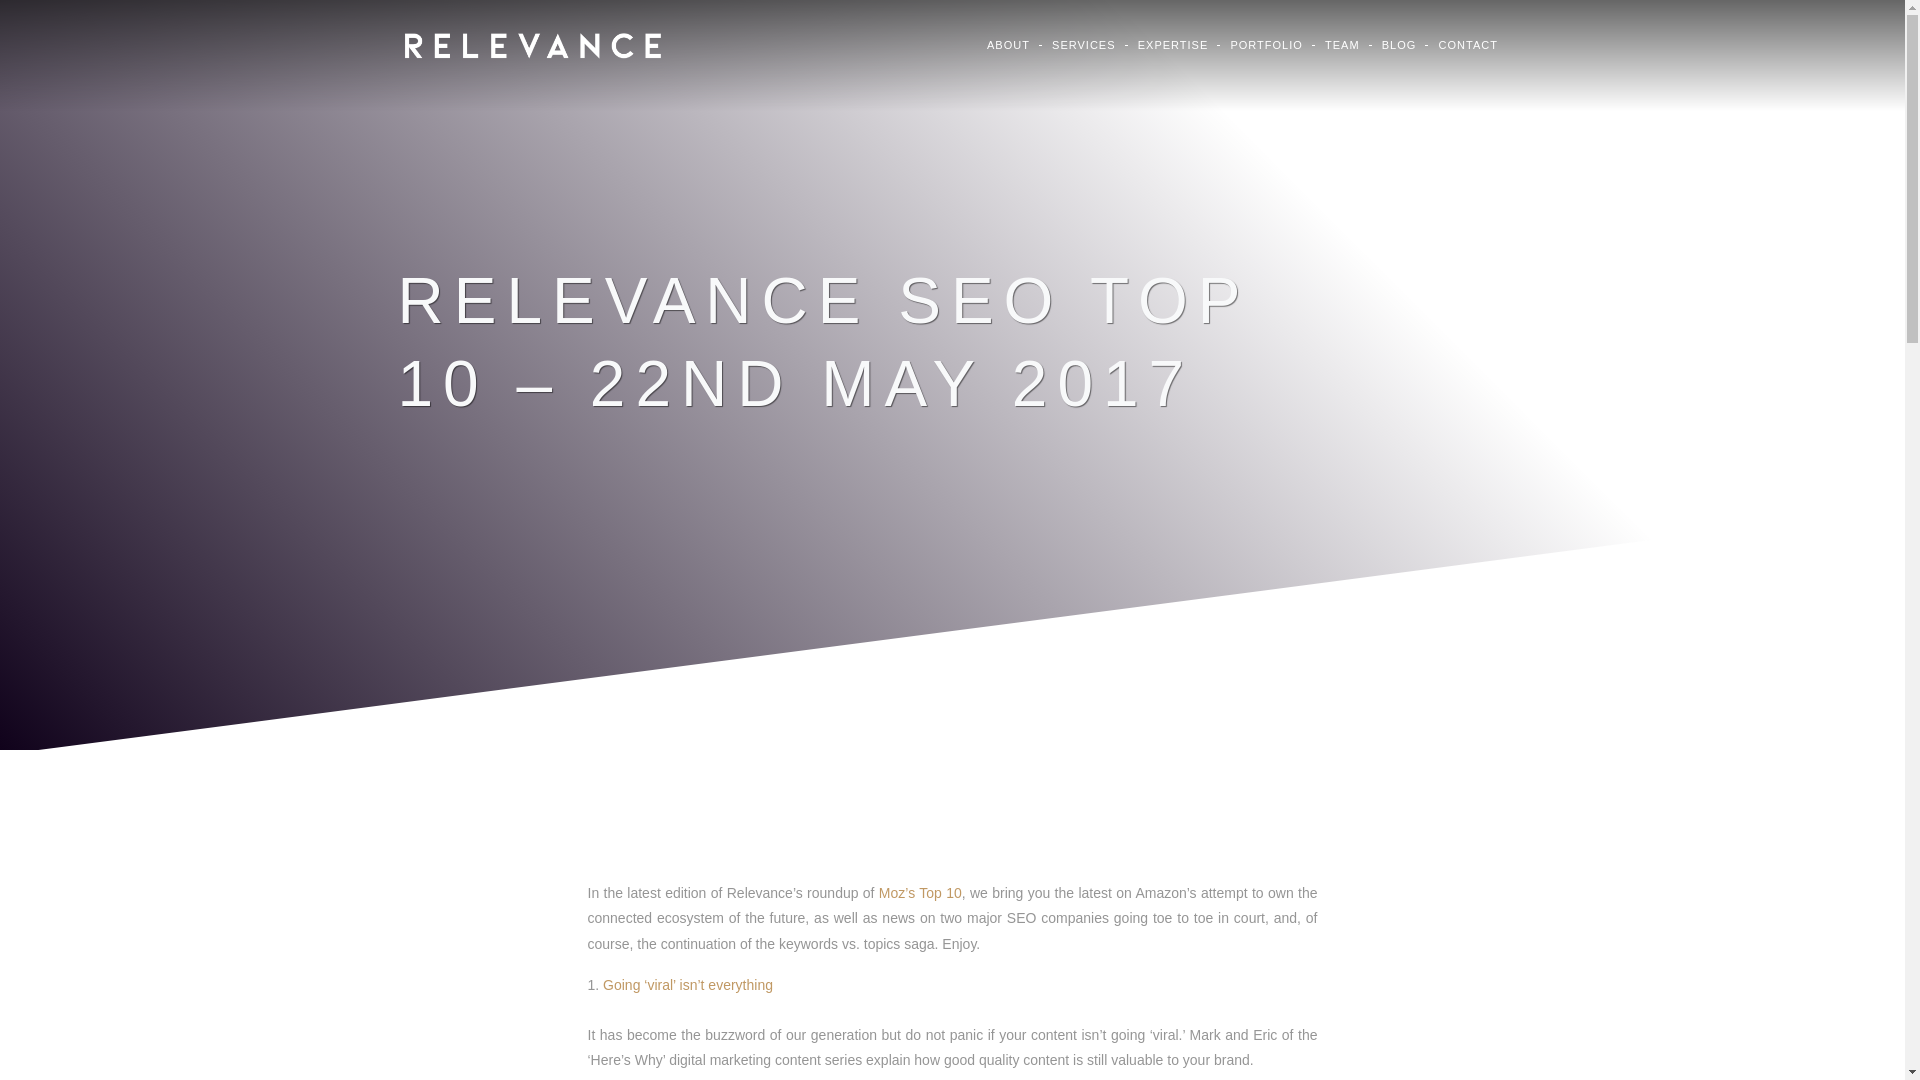 The image size is (1920, 1080). Describe the element at coordinates (1344, 44) in the screenshot. I see `TEAM` at that location.